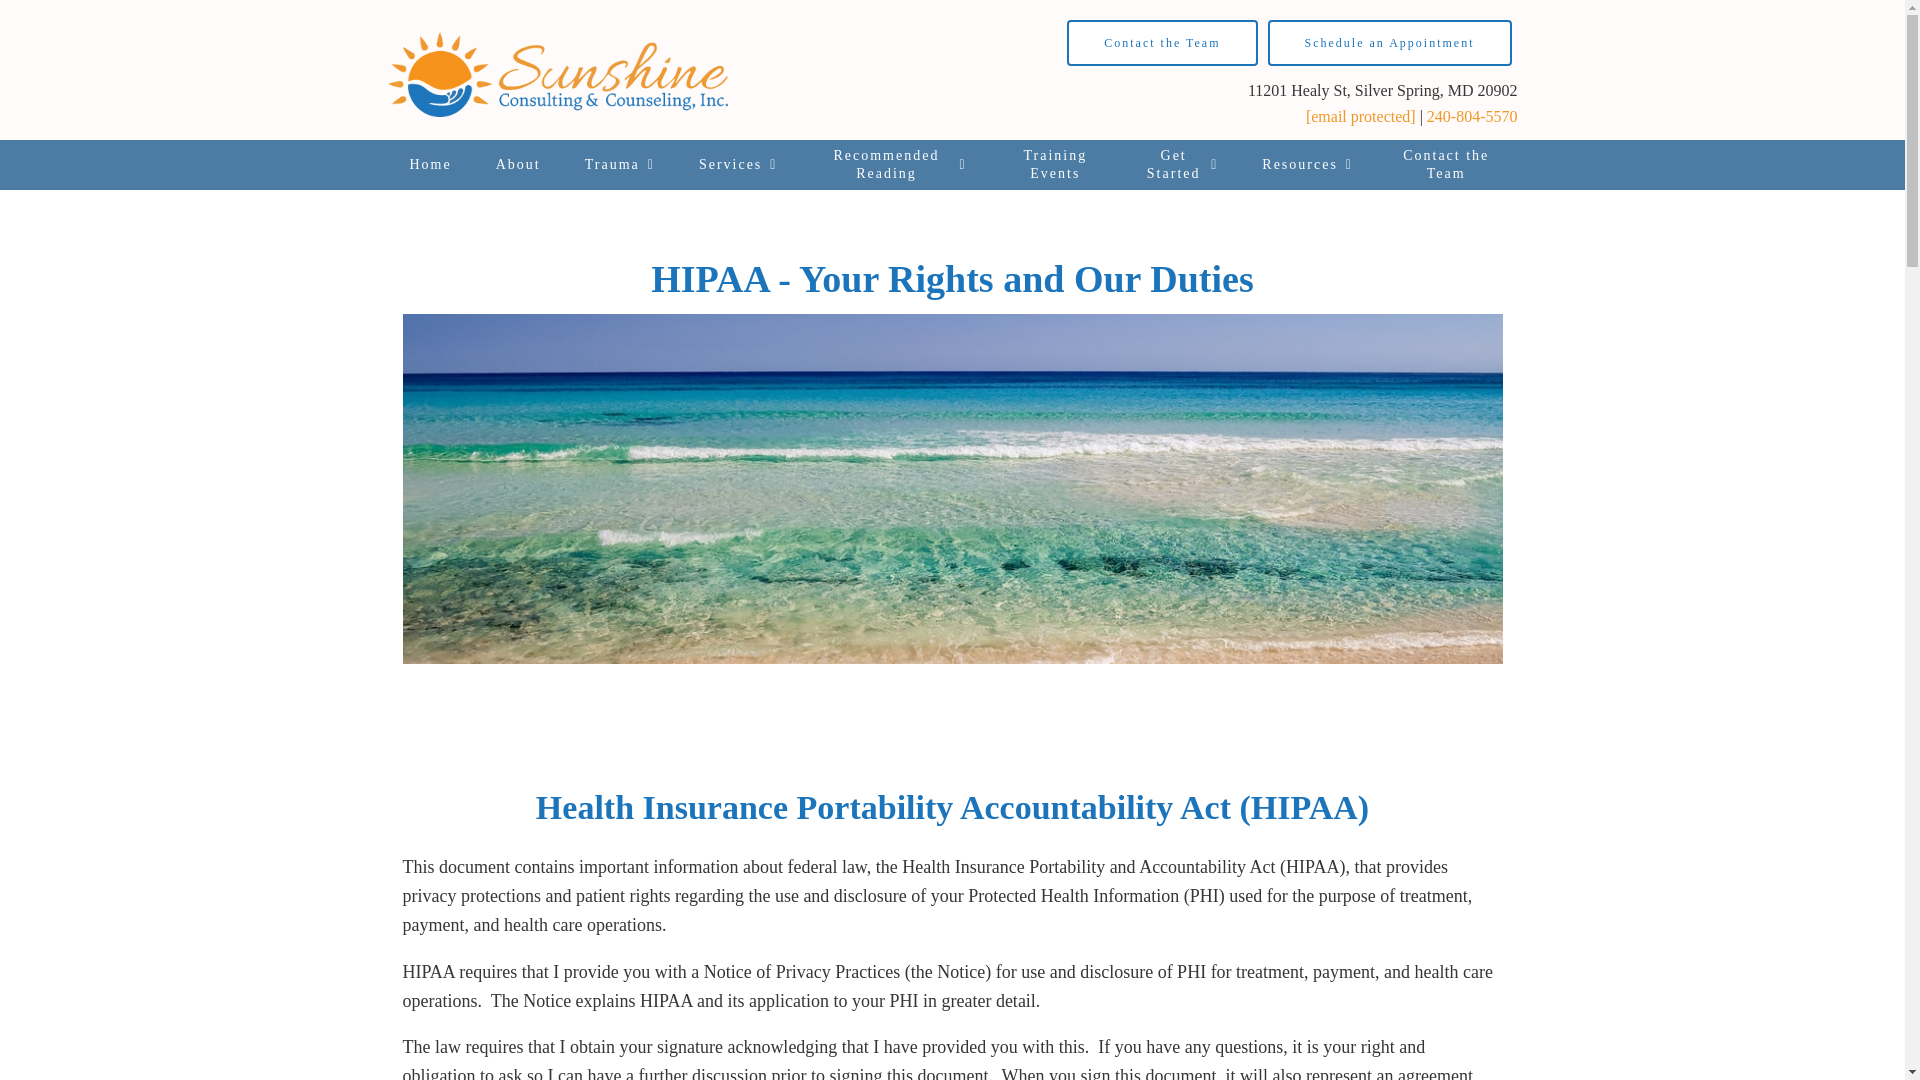  Describe the element at coordinates (620, 165) in the screenshot. I see `Trauma` at that location.